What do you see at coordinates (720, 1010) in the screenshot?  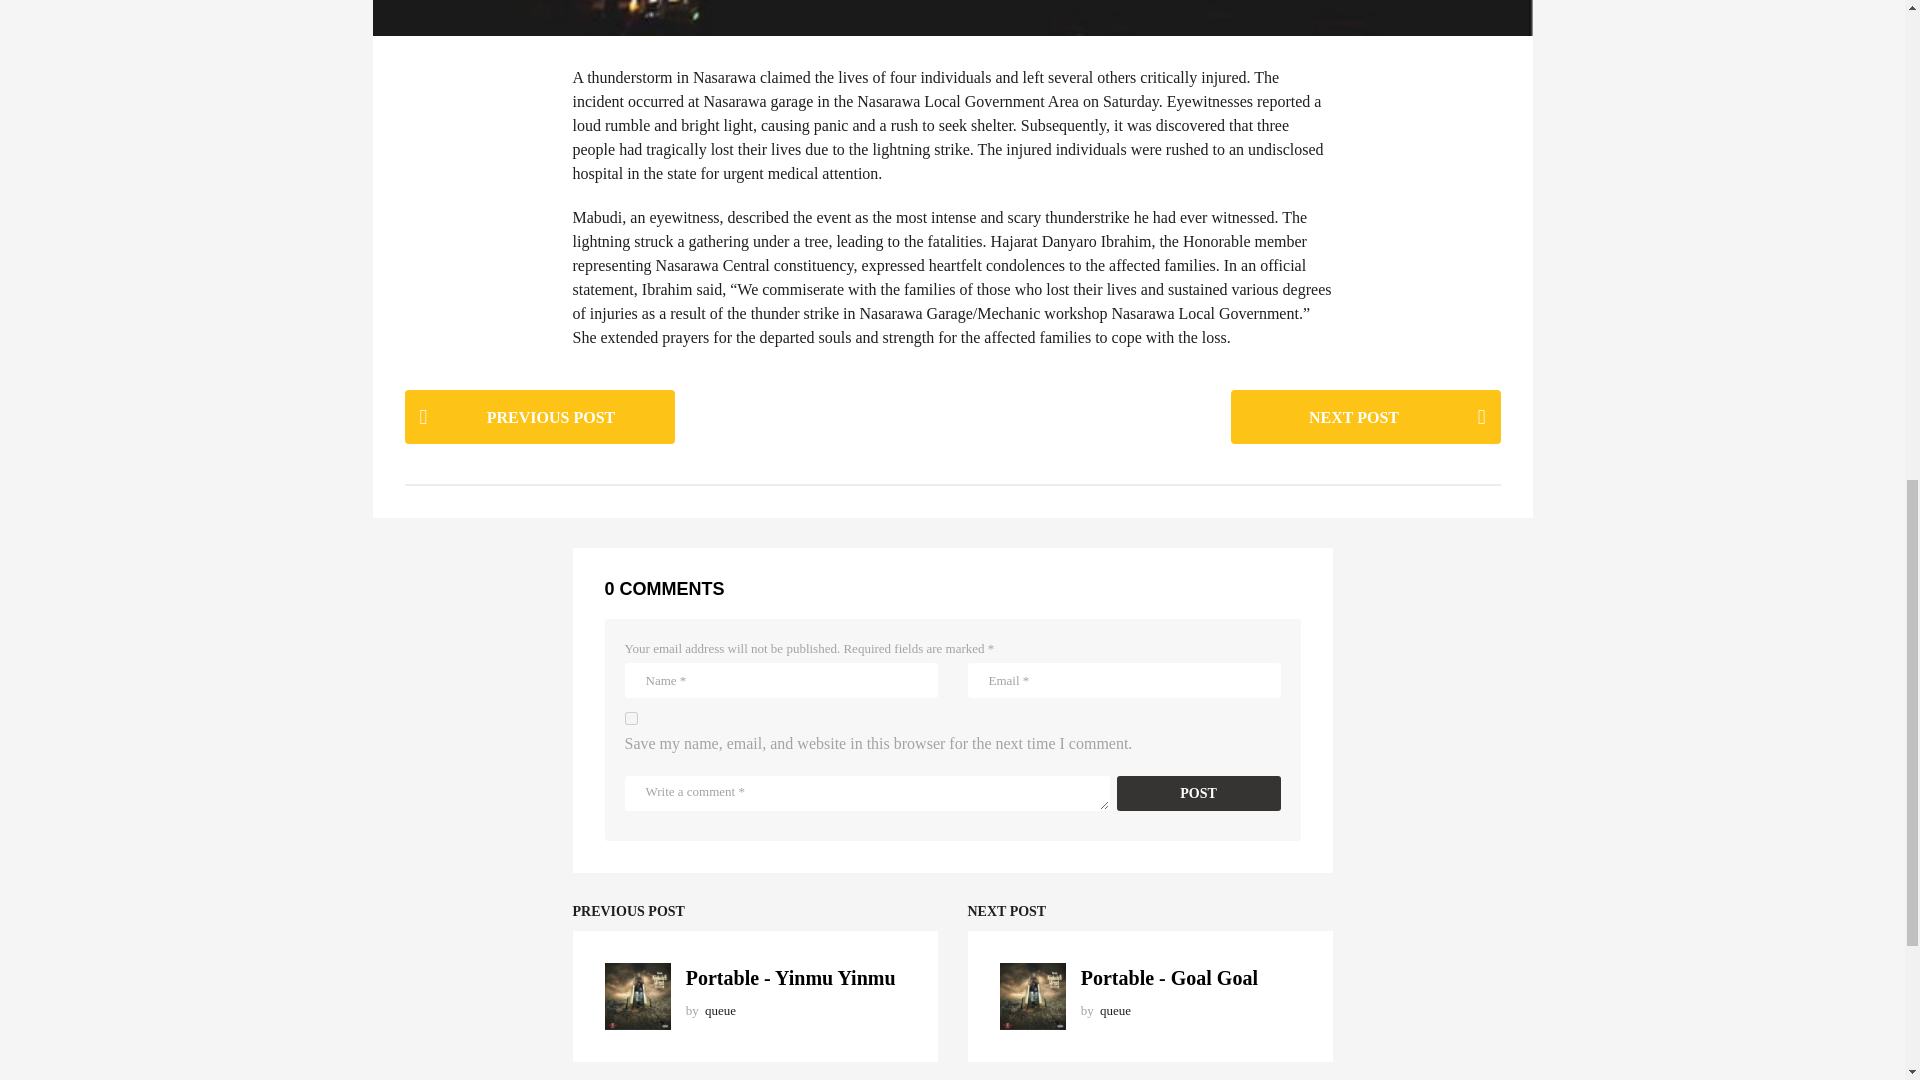 I see `queue` at bounding box center [720, 1010].